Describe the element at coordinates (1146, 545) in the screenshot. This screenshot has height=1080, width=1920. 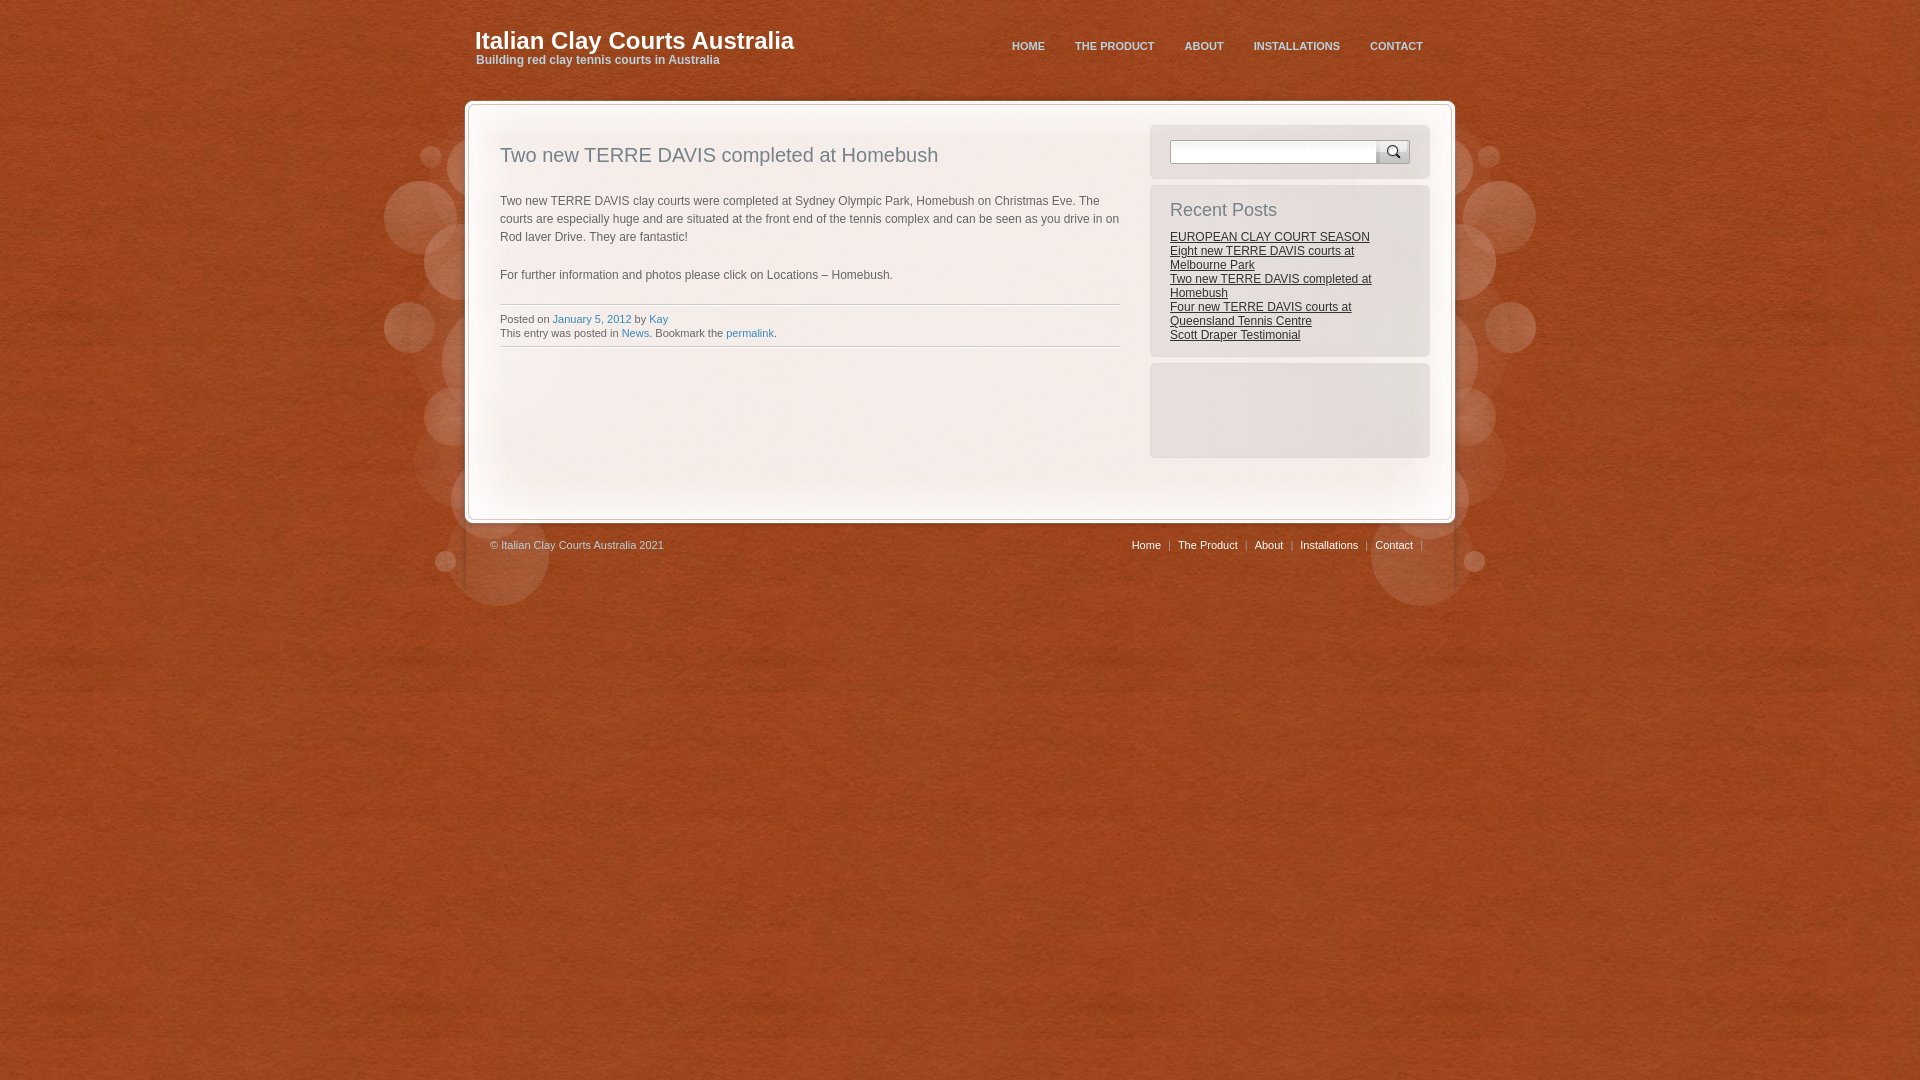
I see `Home` at that location.